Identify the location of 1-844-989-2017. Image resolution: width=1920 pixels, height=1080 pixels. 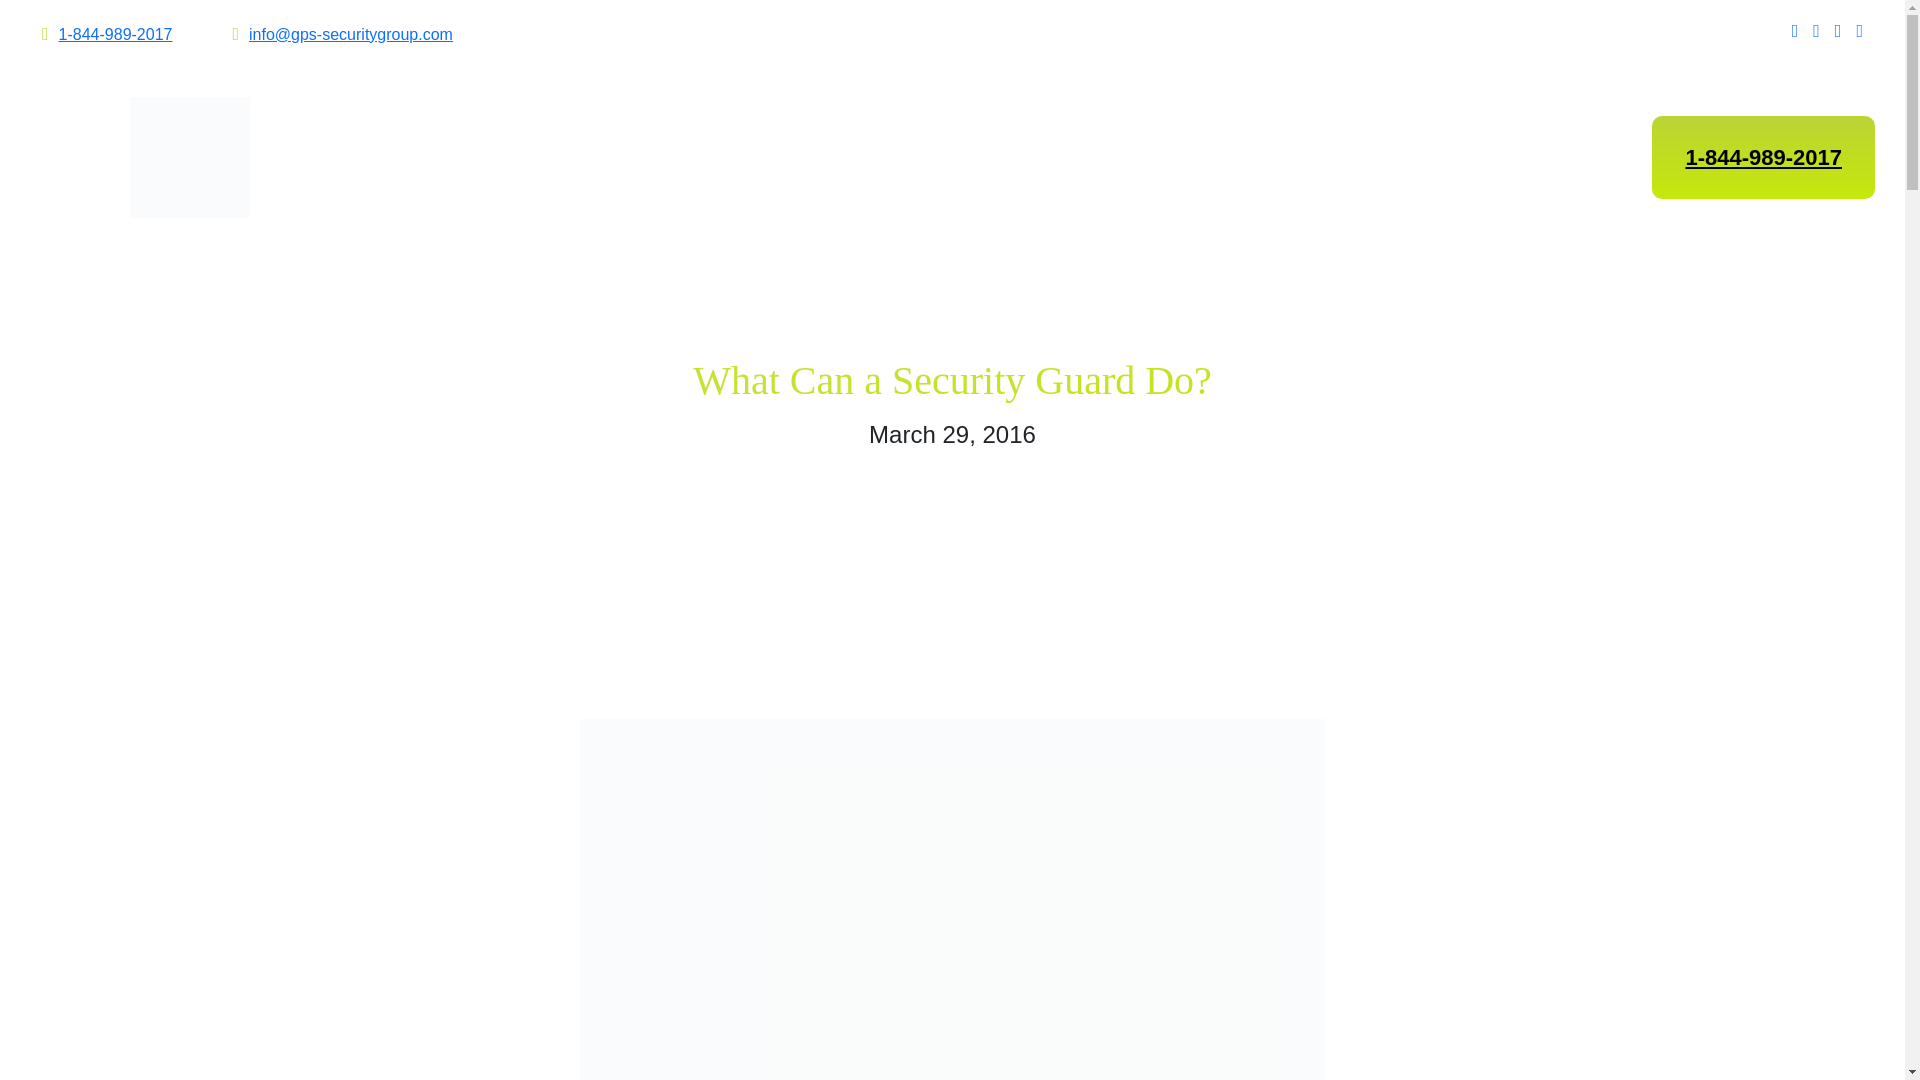
(116, 34).